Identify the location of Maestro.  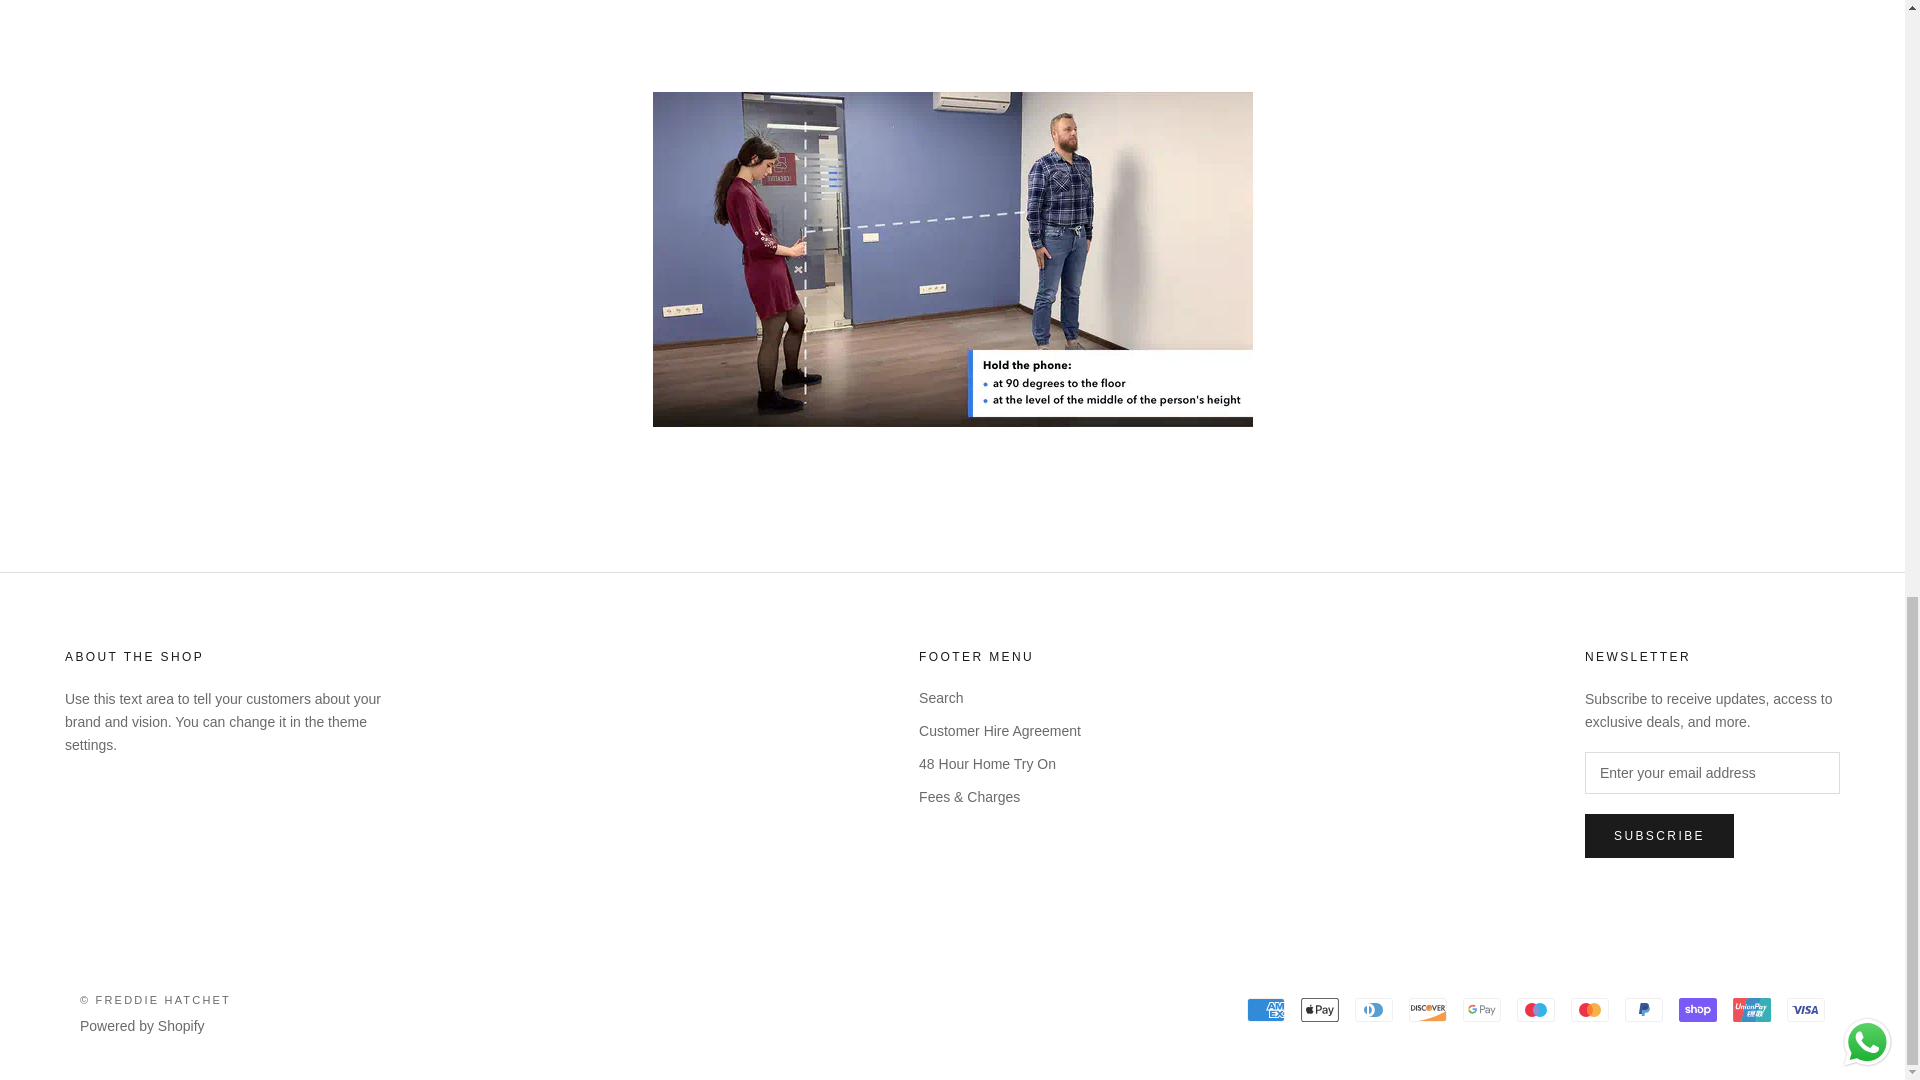
(1536, 1009).